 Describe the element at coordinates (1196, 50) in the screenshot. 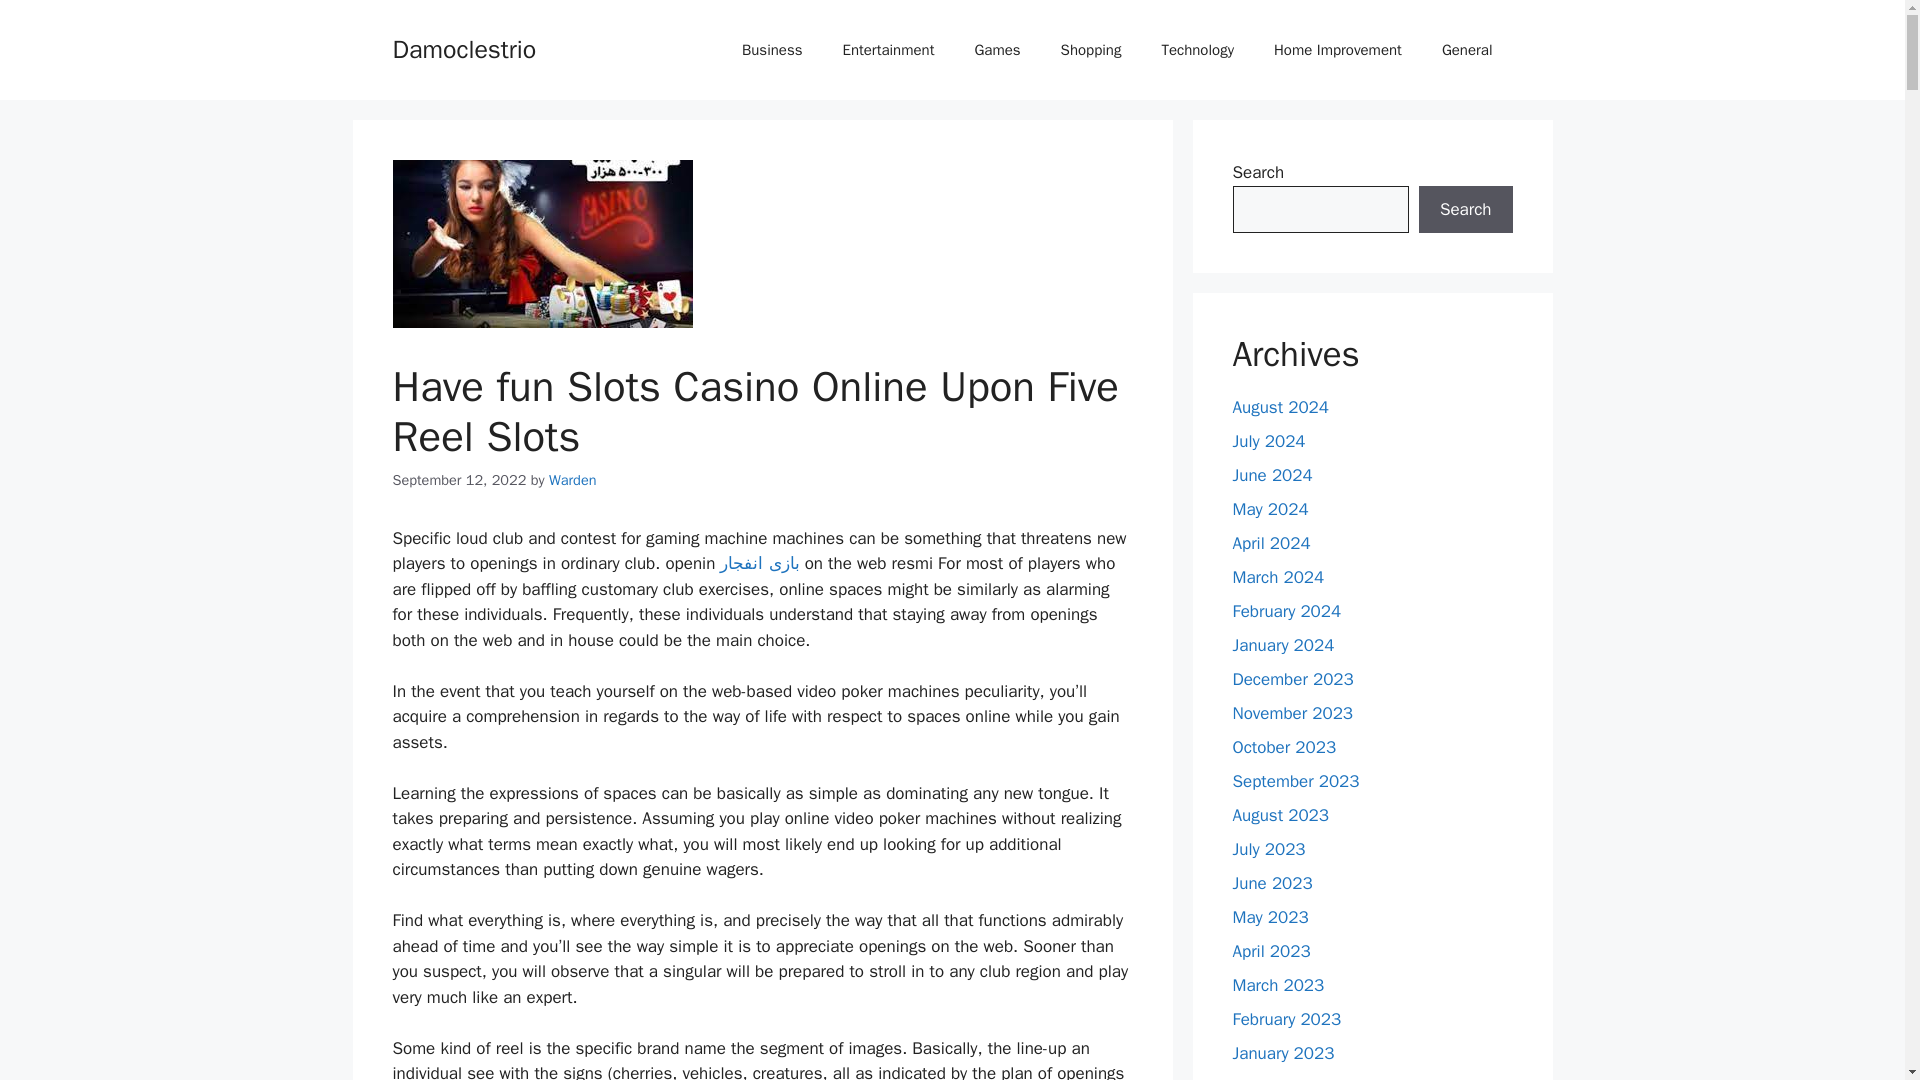

I see `Technology` at that location.